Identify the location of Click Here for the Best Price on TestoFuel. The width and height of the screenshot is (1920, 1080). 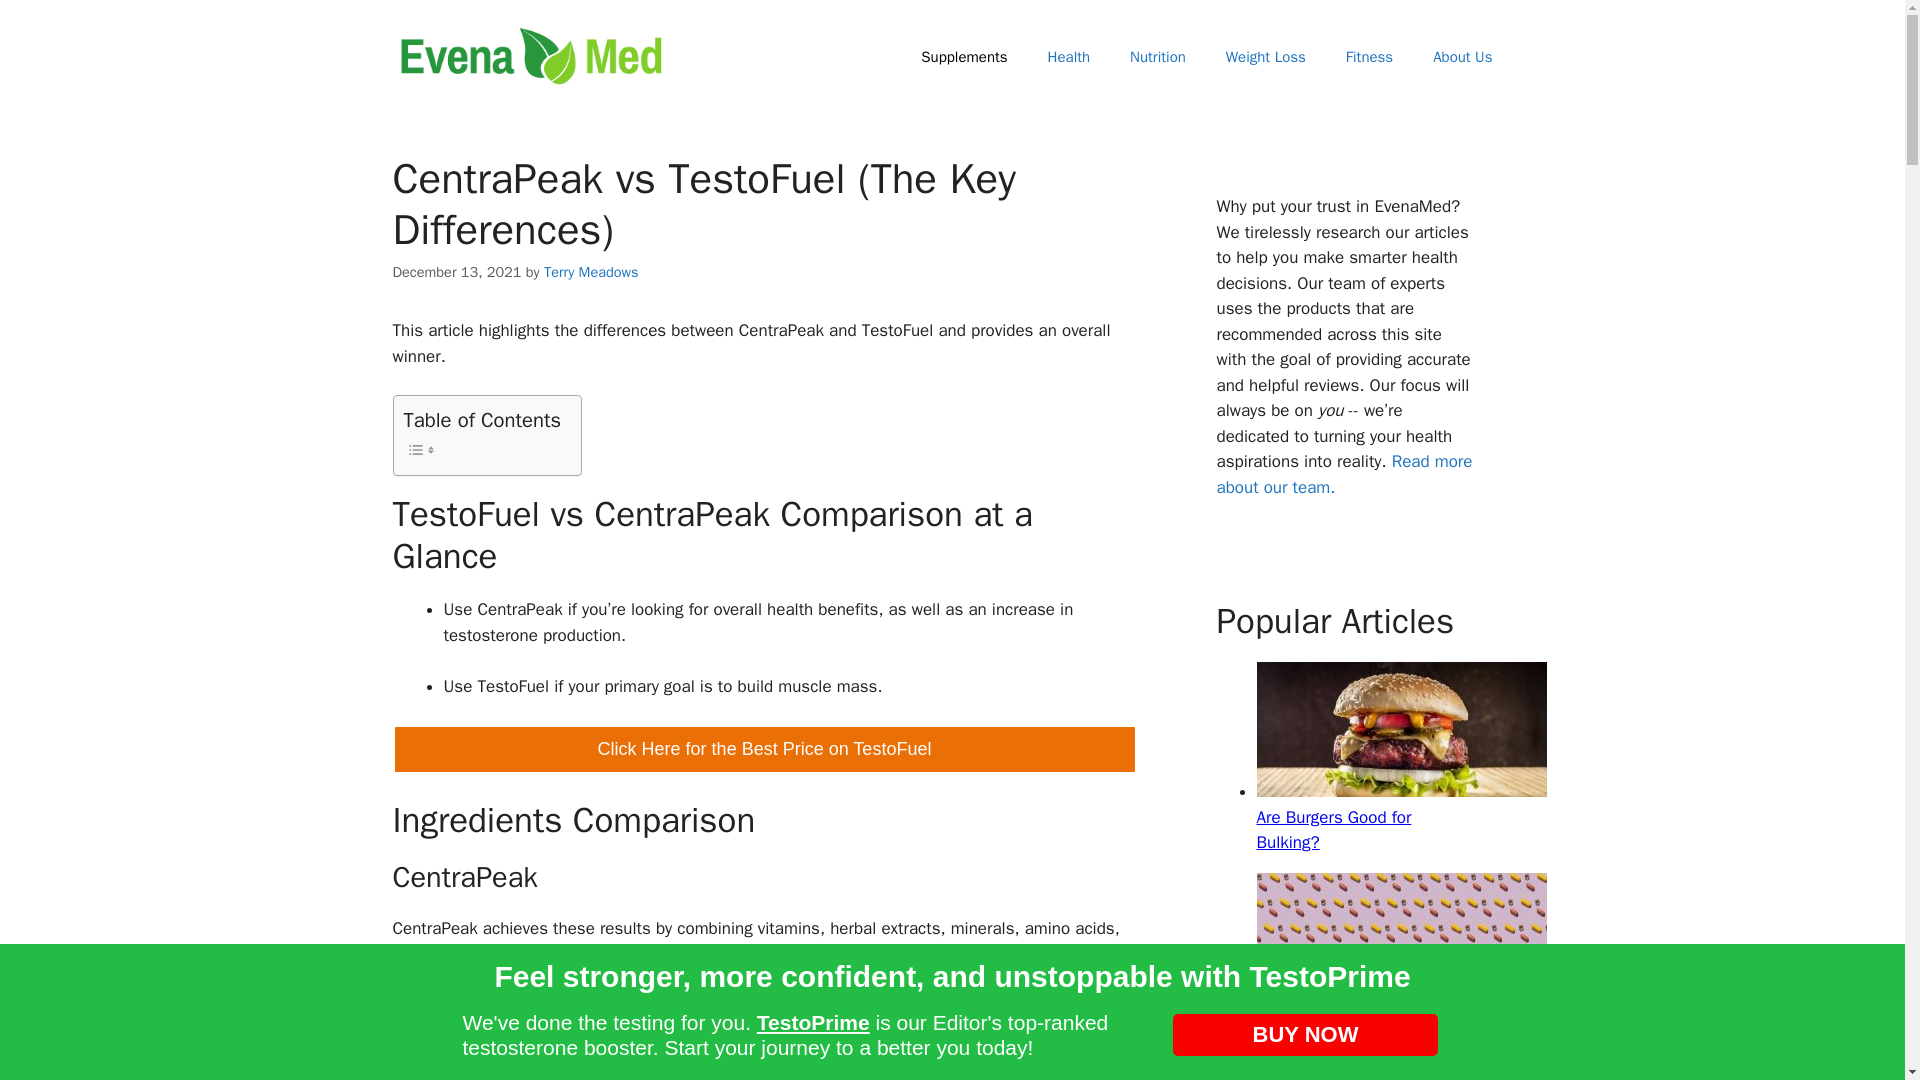
(764, 749).